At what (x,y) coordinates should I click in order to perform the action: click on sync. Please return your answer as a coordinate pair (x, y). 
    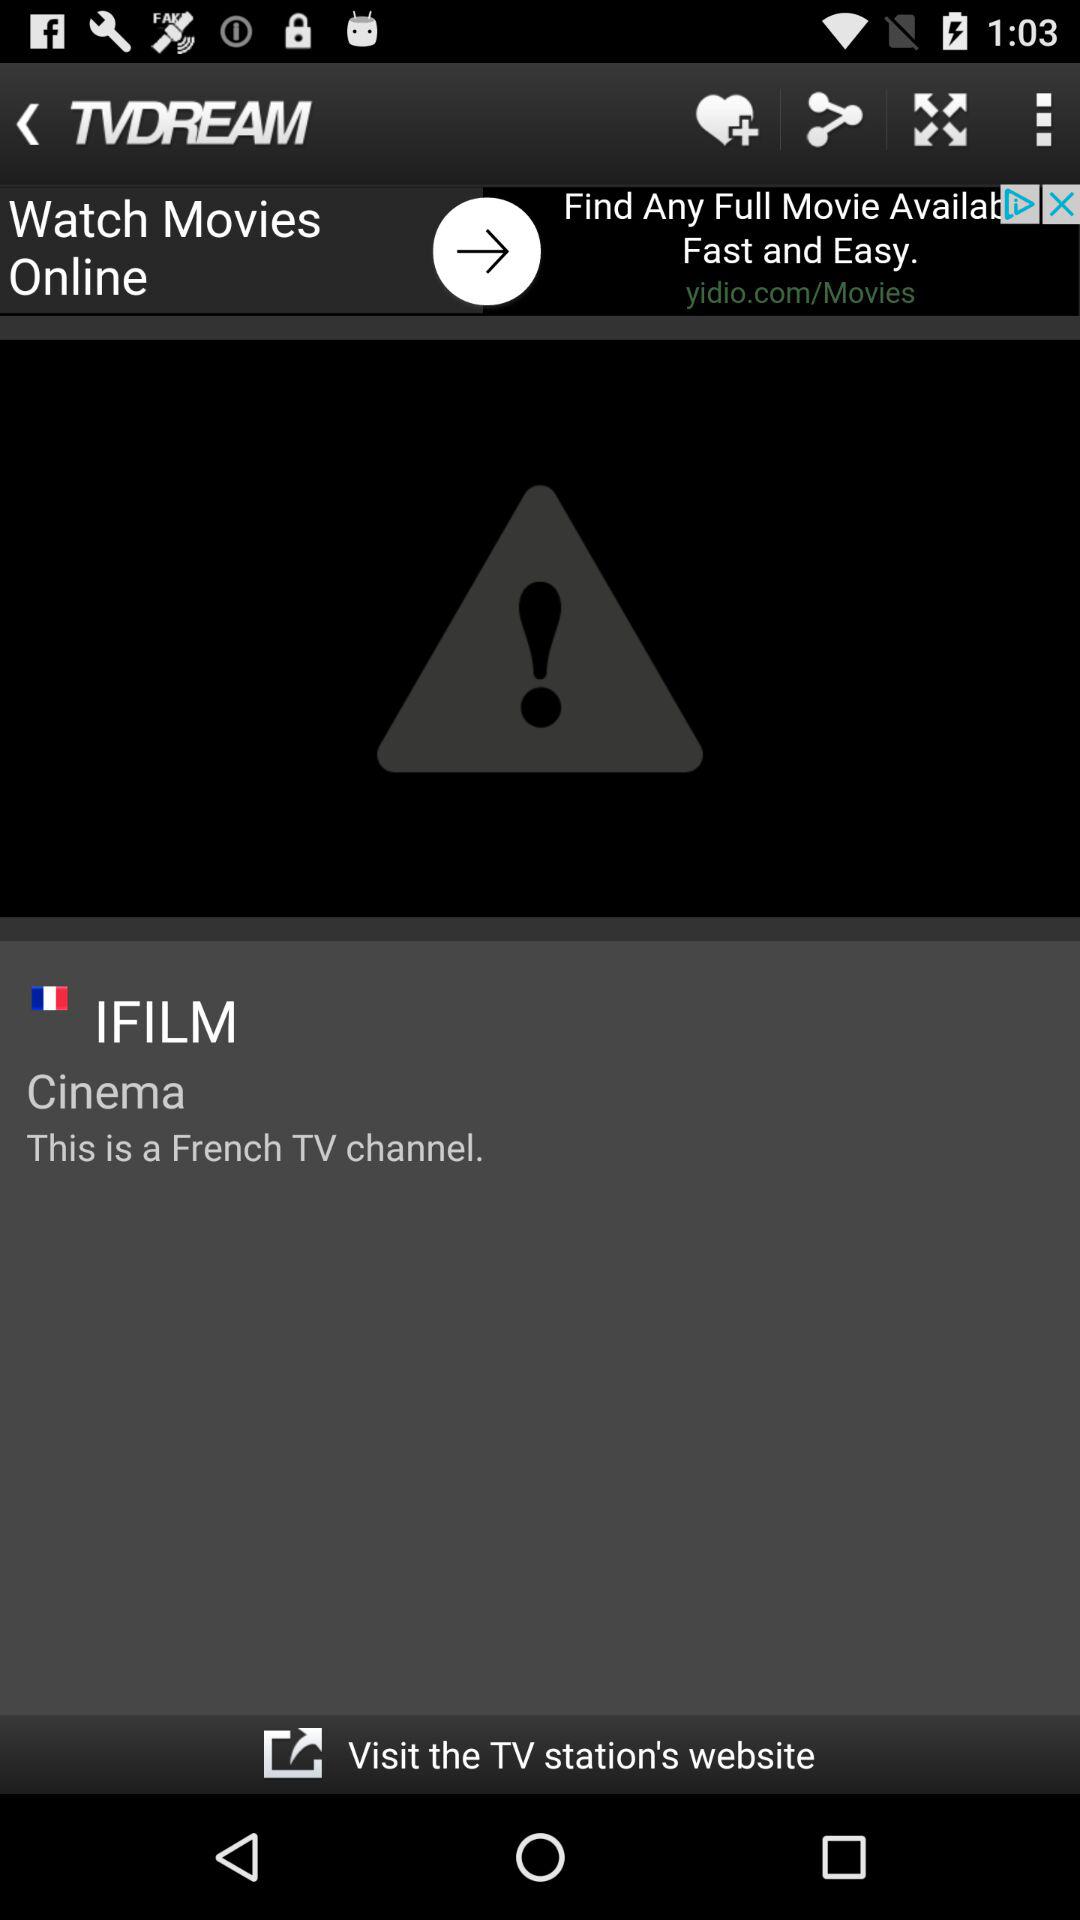
    Looking at the image, I should click on (834, 120).